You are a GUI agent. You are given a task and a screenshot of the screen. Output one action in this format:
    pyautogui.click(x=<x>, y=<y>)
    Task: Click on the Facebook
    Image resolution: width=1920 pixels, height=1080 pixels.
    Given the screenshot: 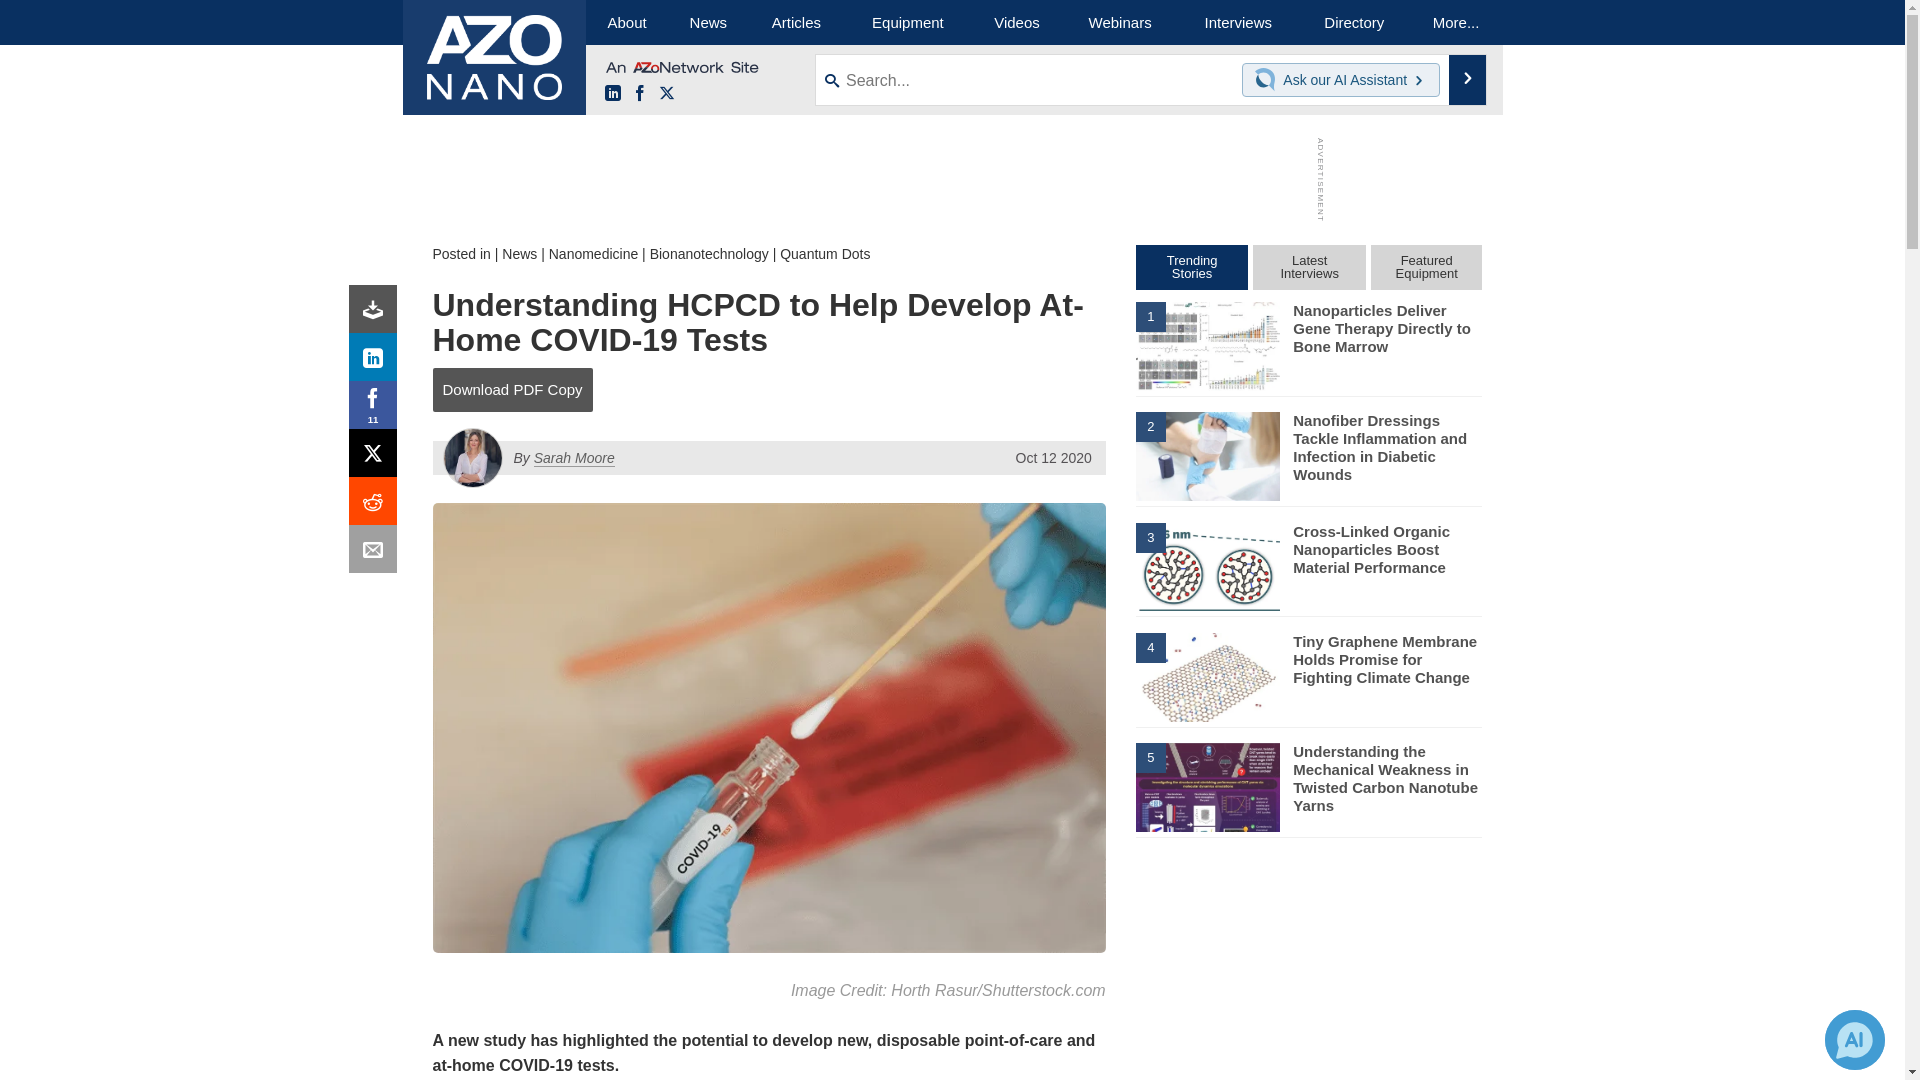 What is the action you would take?
    pyautogui.click(x=640, y=94)
    